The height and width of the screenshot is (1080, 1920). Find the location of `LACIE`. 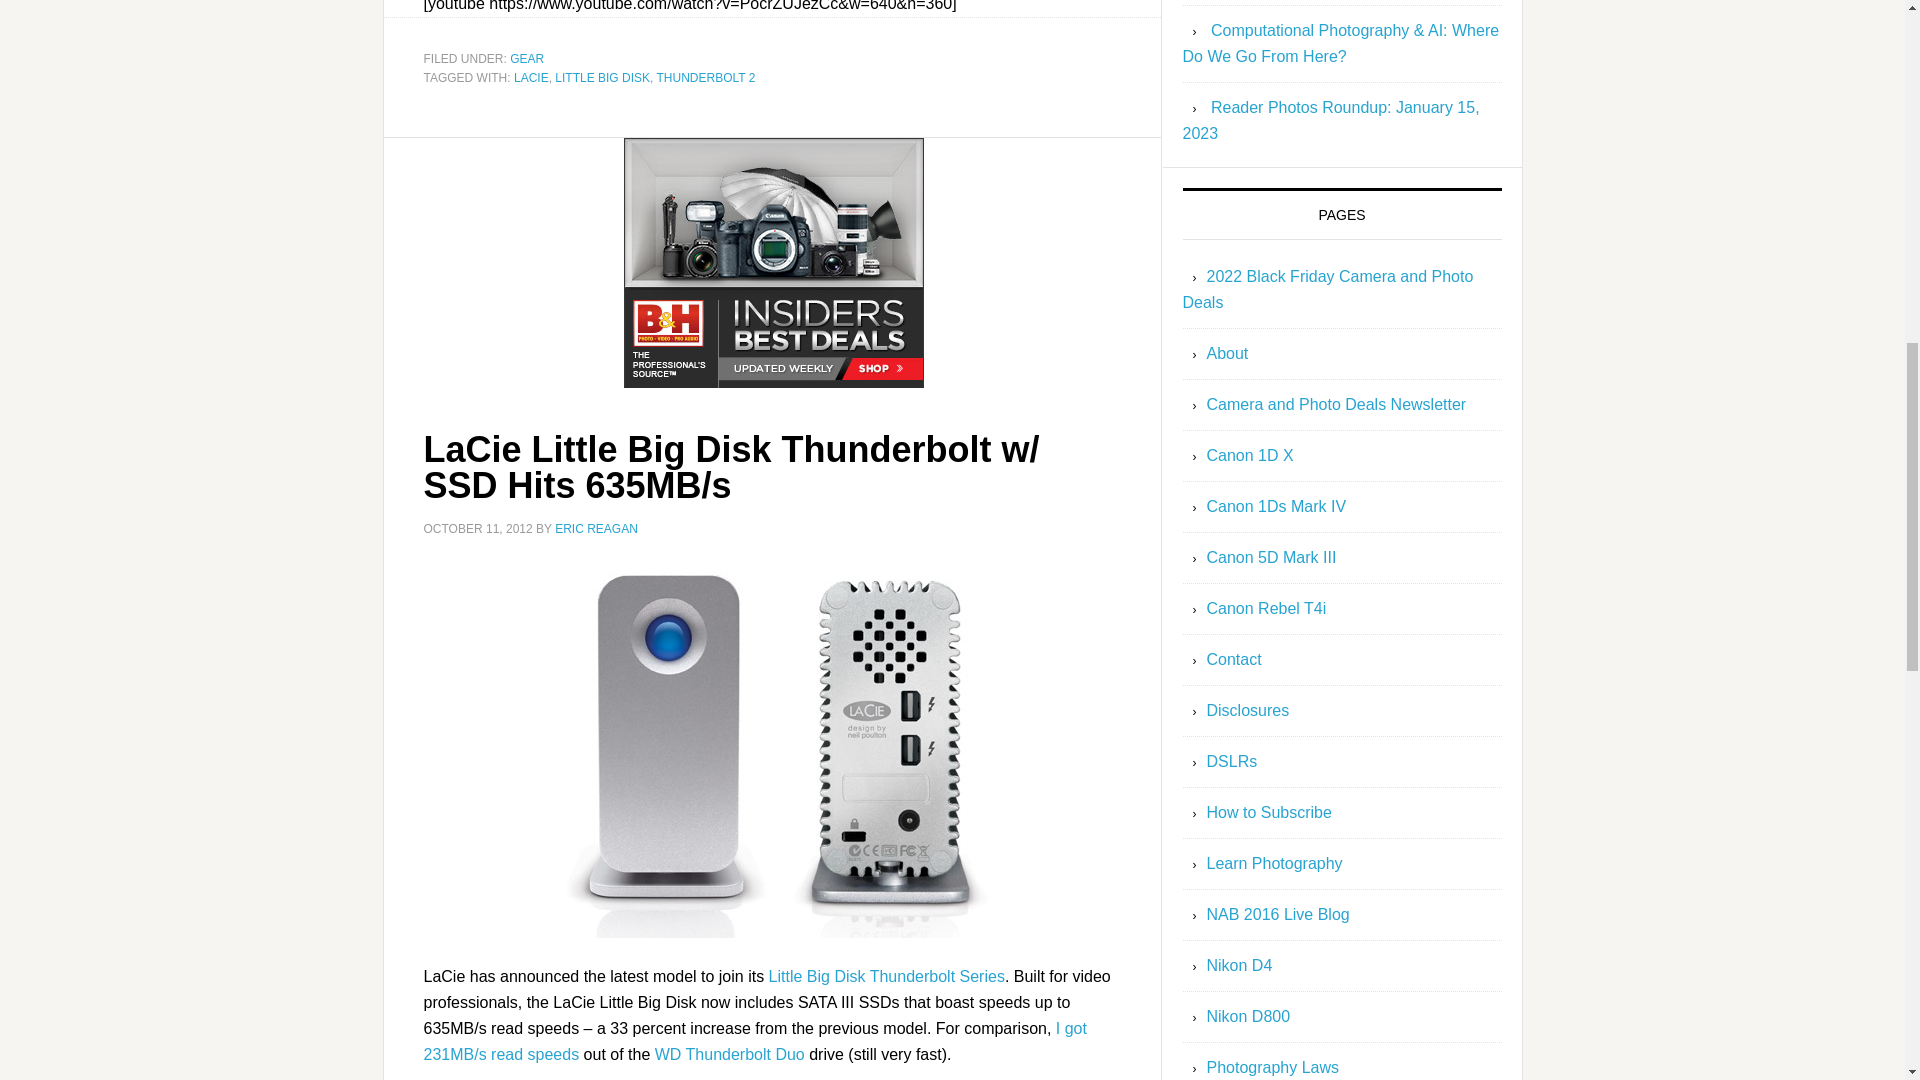

LACIE is located at coordinates (532, 78).